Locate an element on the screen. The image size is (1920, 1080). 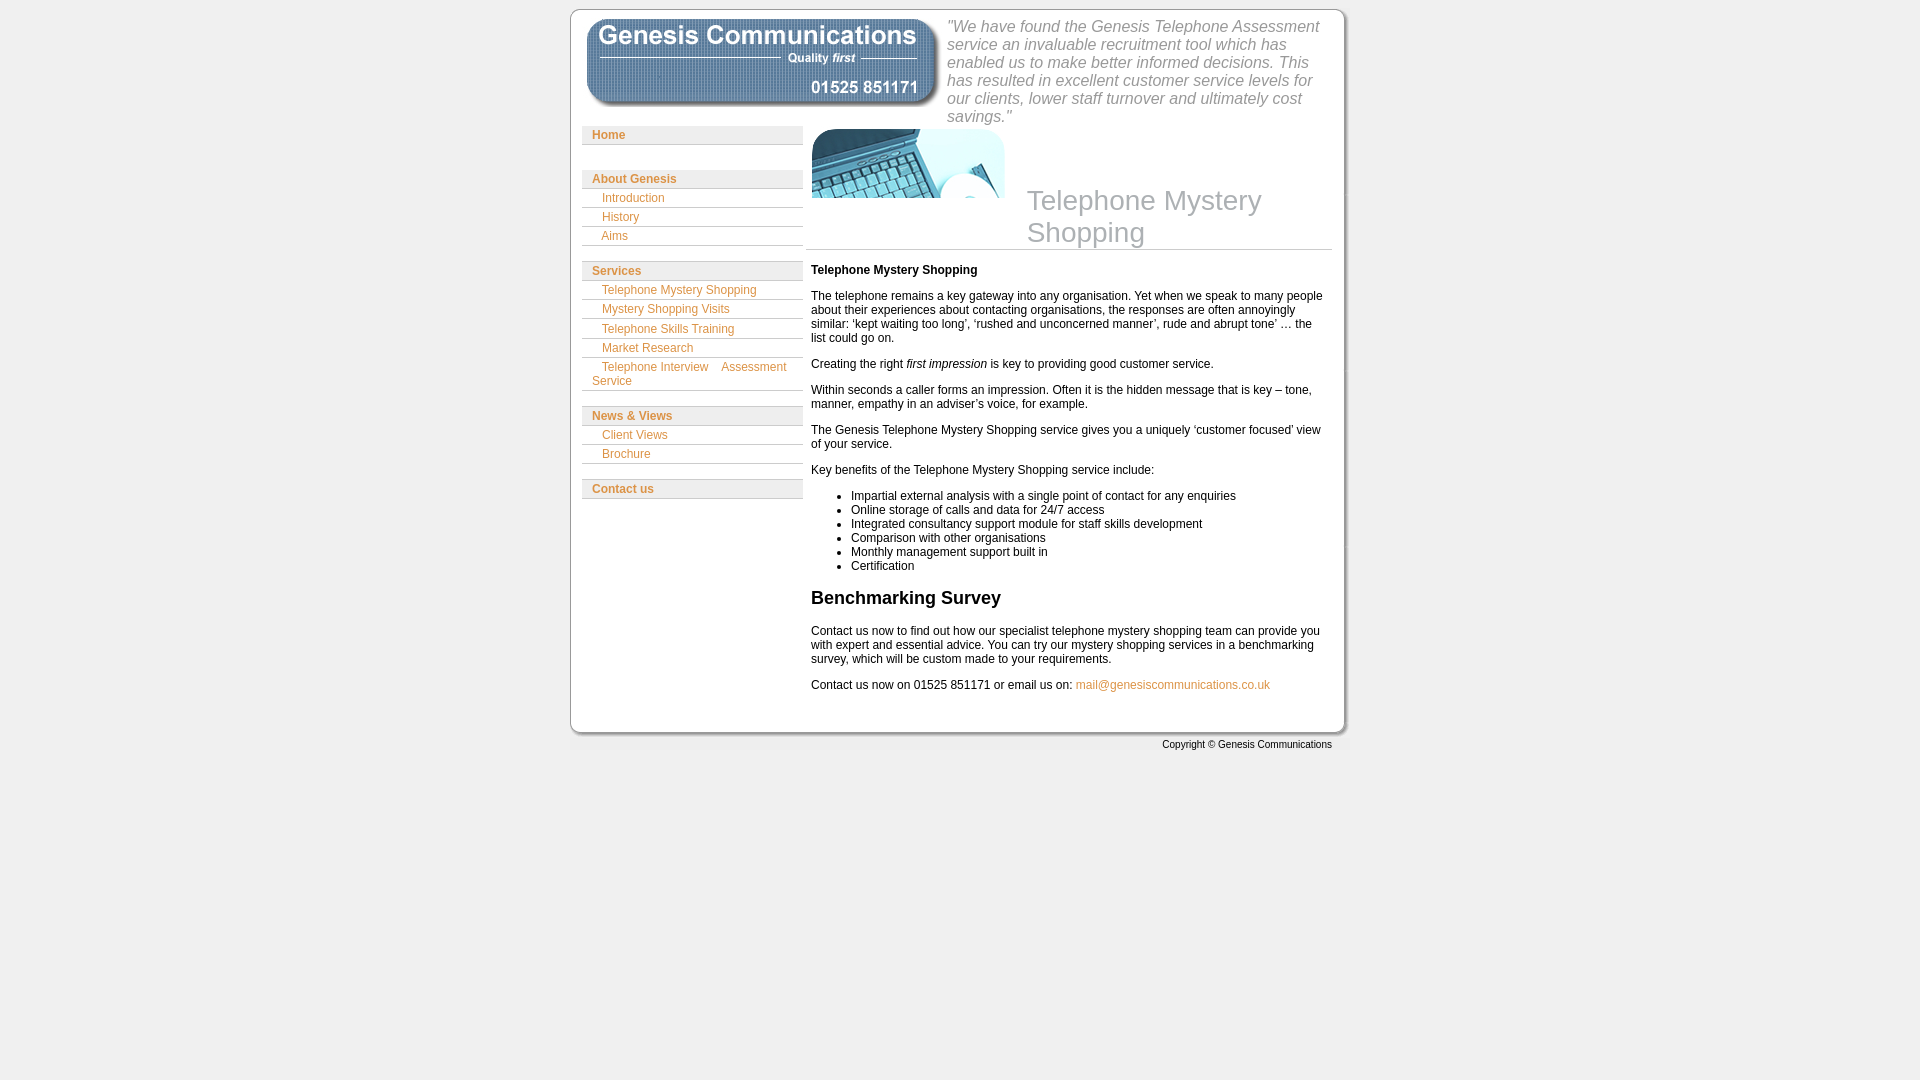
   Mystery Shopping Visits is located at coordinates (692, 308).